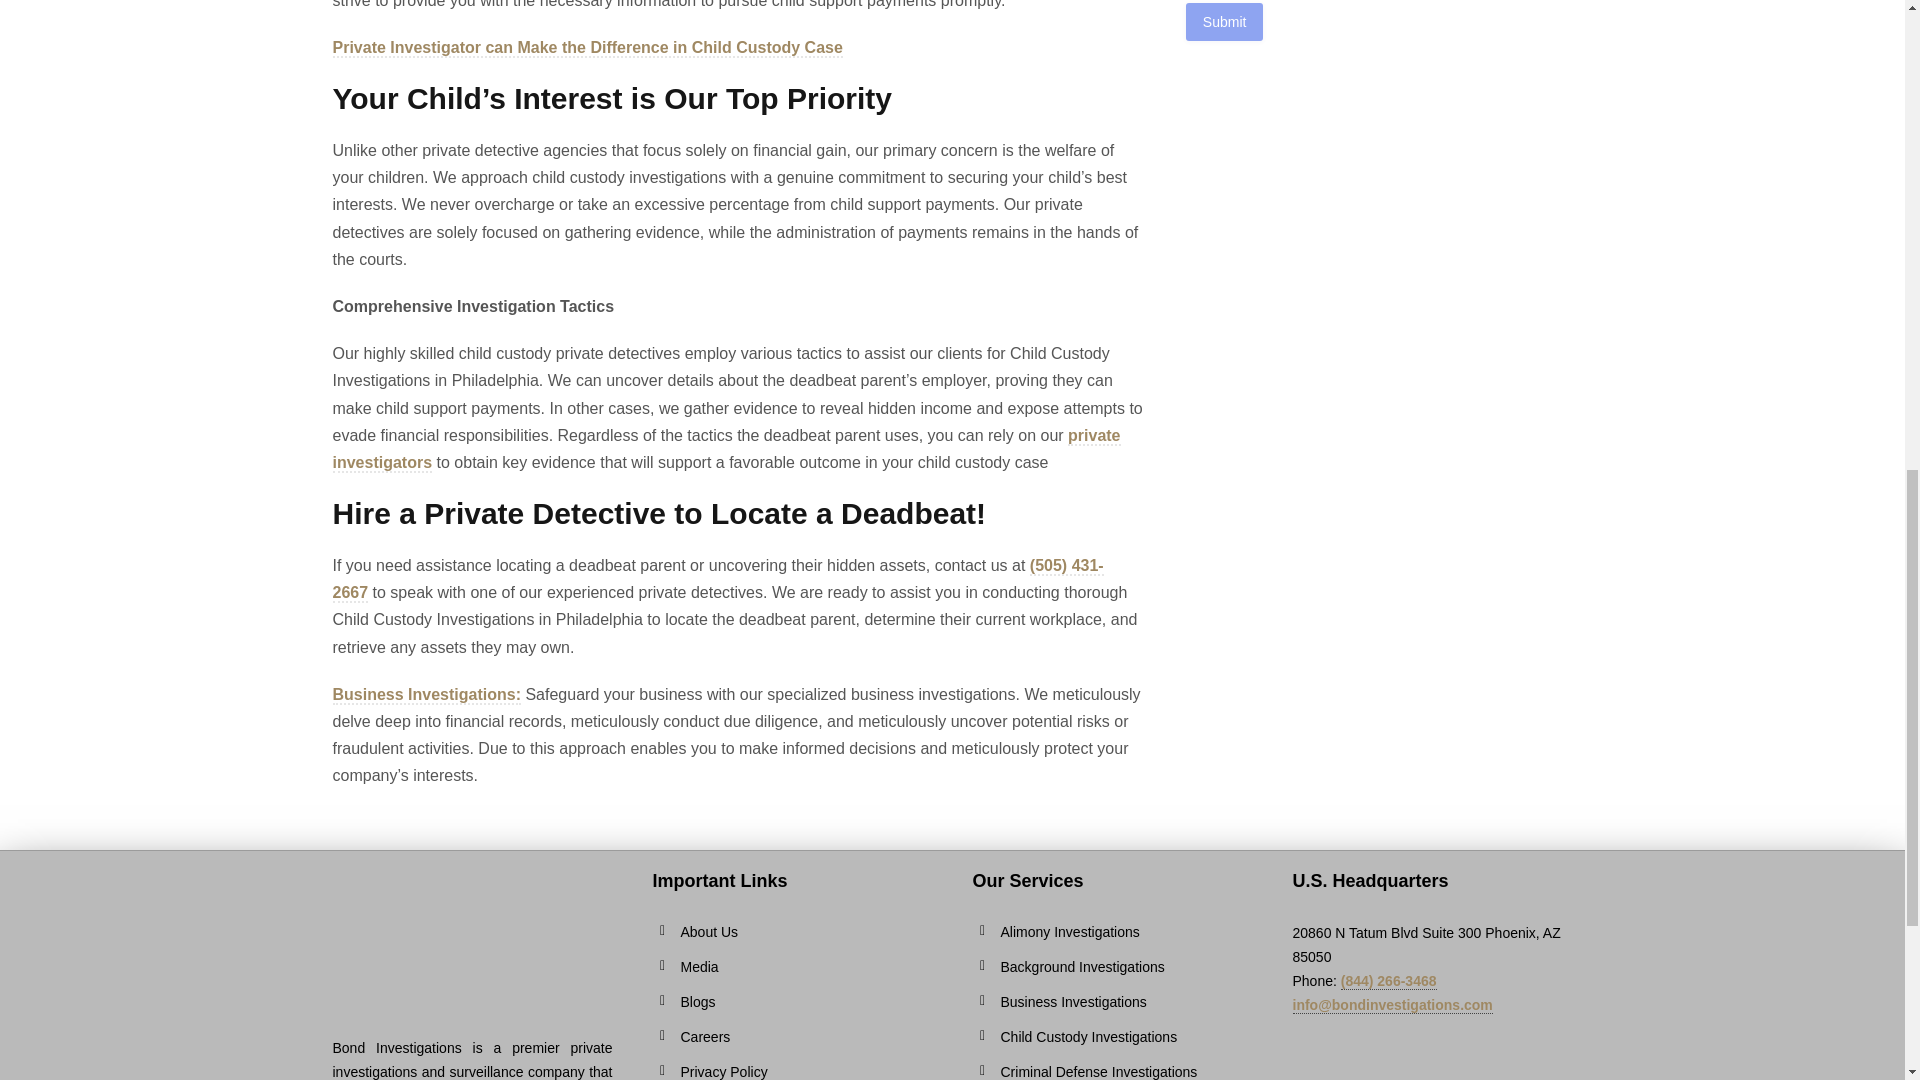 This screenshot has height=1080, width=1920. Describe the element at coordinates (1224, 22) in the screenshot. I see `Submit` at that location.